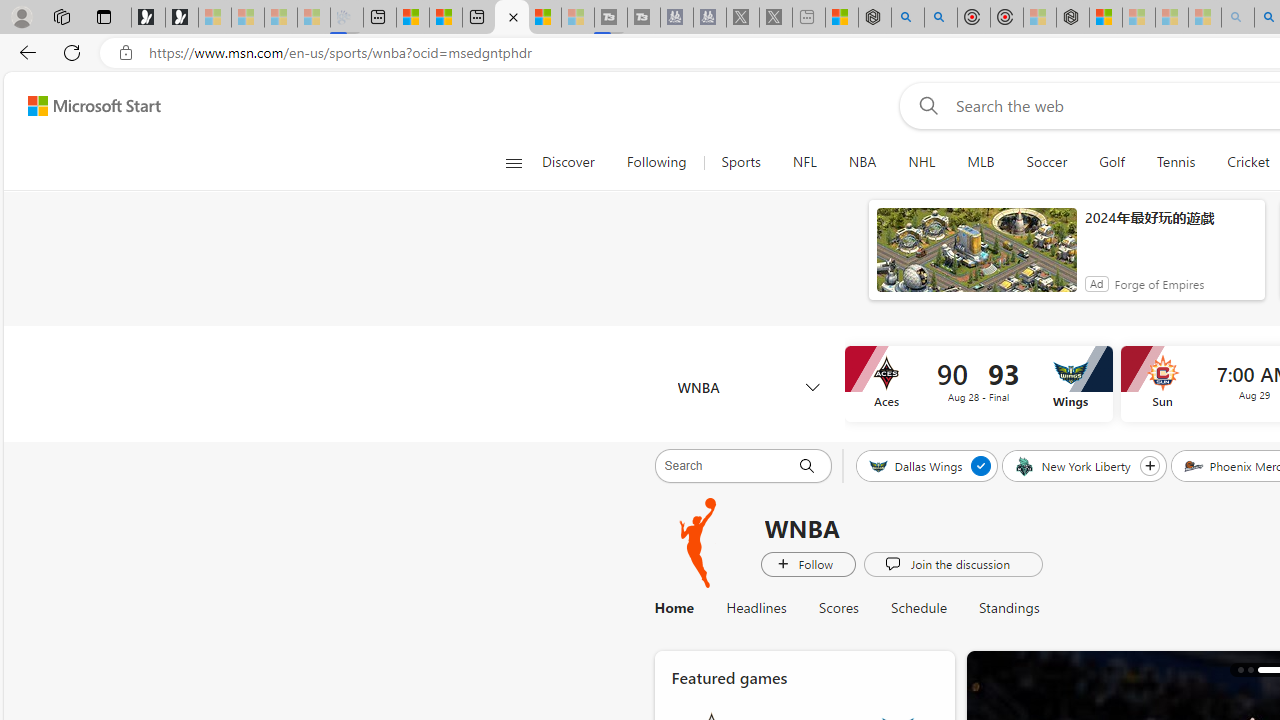 This screenshot has height=720, width=1280. What do you see at coordinates (838, 608) in the screenshot?
I see `Scores` at bounding box center [838, 608].